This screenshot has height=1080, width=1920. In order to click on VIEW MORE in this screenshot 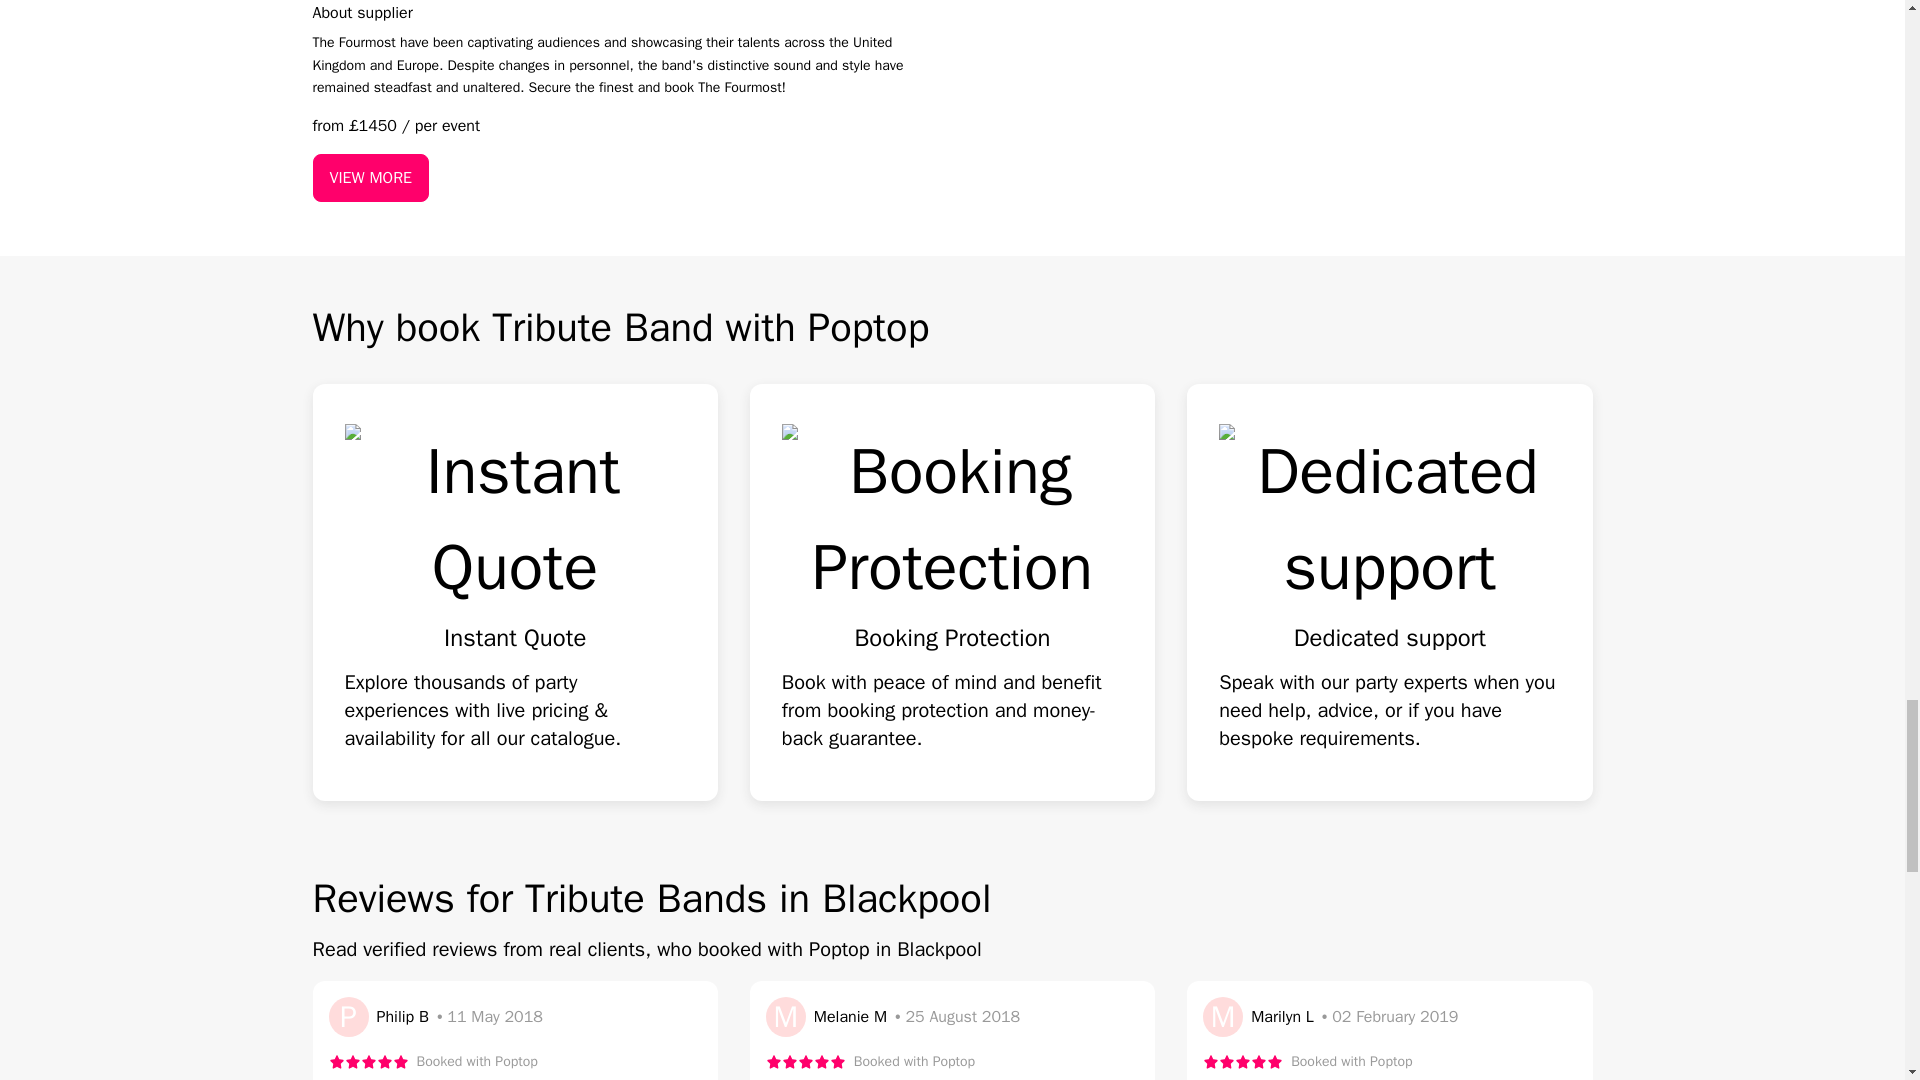, I will do `click(370, 178)`.